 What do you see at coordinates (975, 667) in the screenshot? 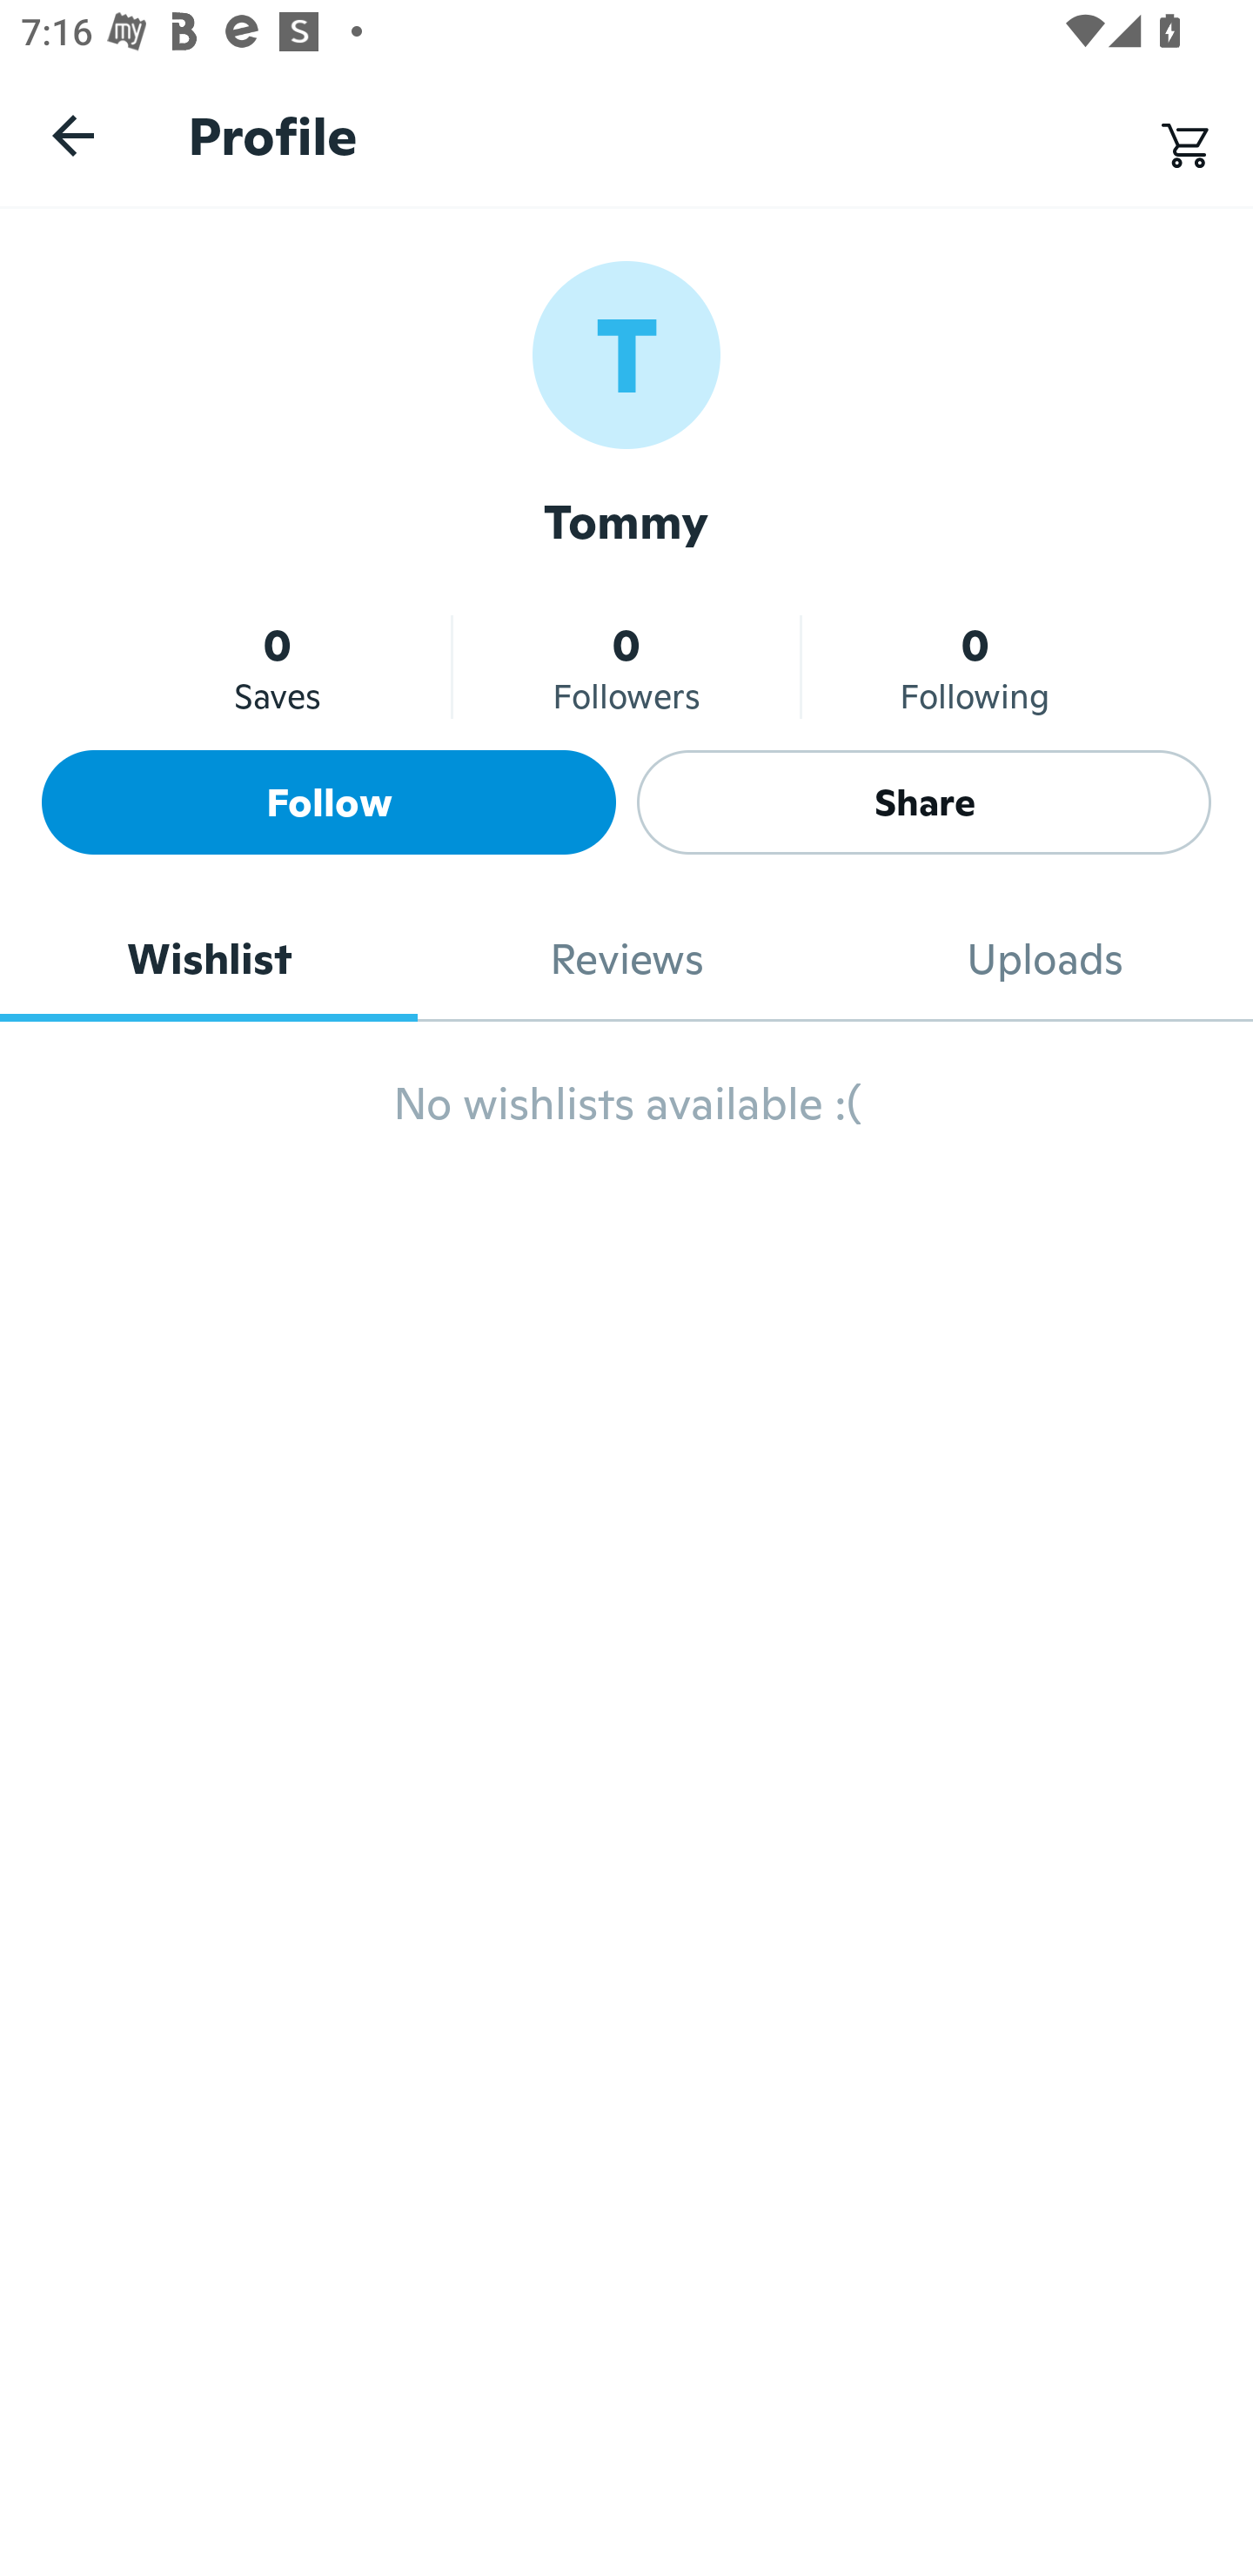
I see `0 Following` at bounding box center [975, 667].